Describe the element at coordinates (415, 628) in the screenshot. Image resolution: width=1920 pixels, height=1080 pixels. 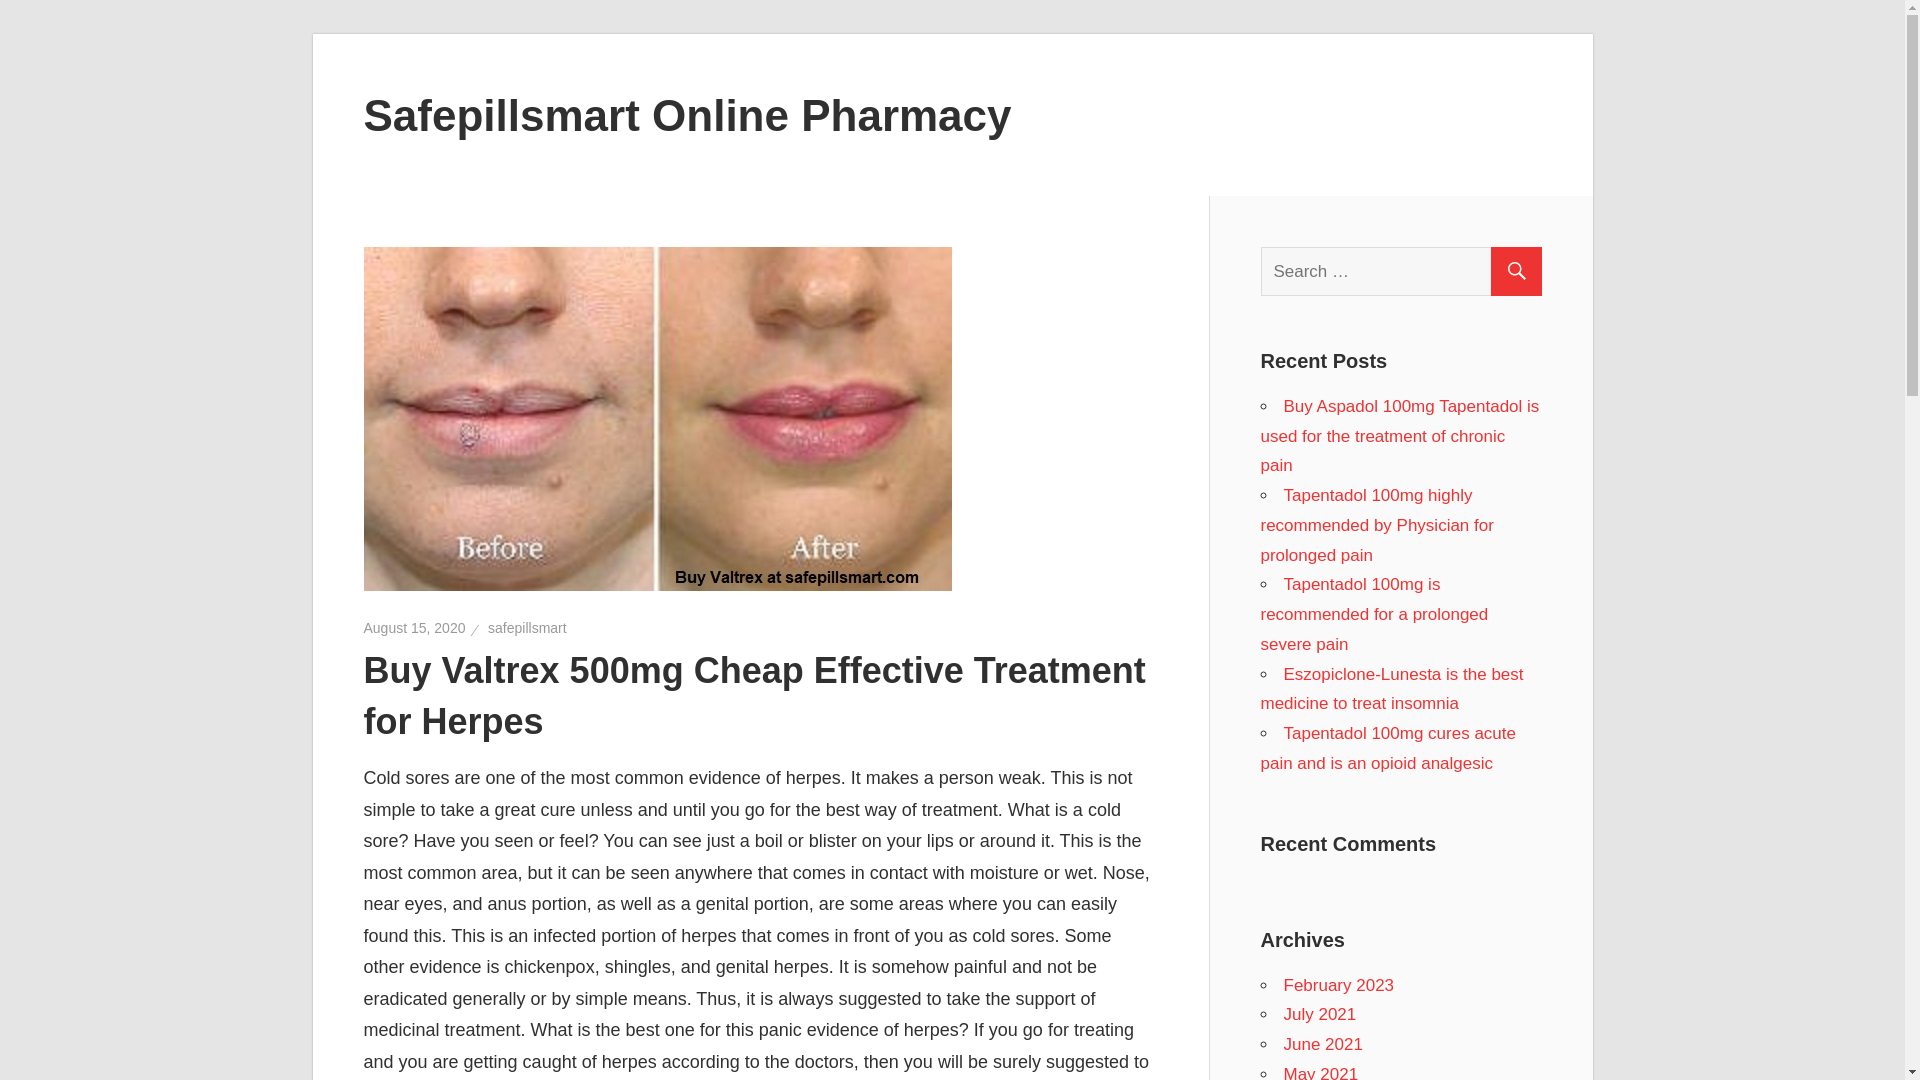
I see `8:06 pm` at that location.